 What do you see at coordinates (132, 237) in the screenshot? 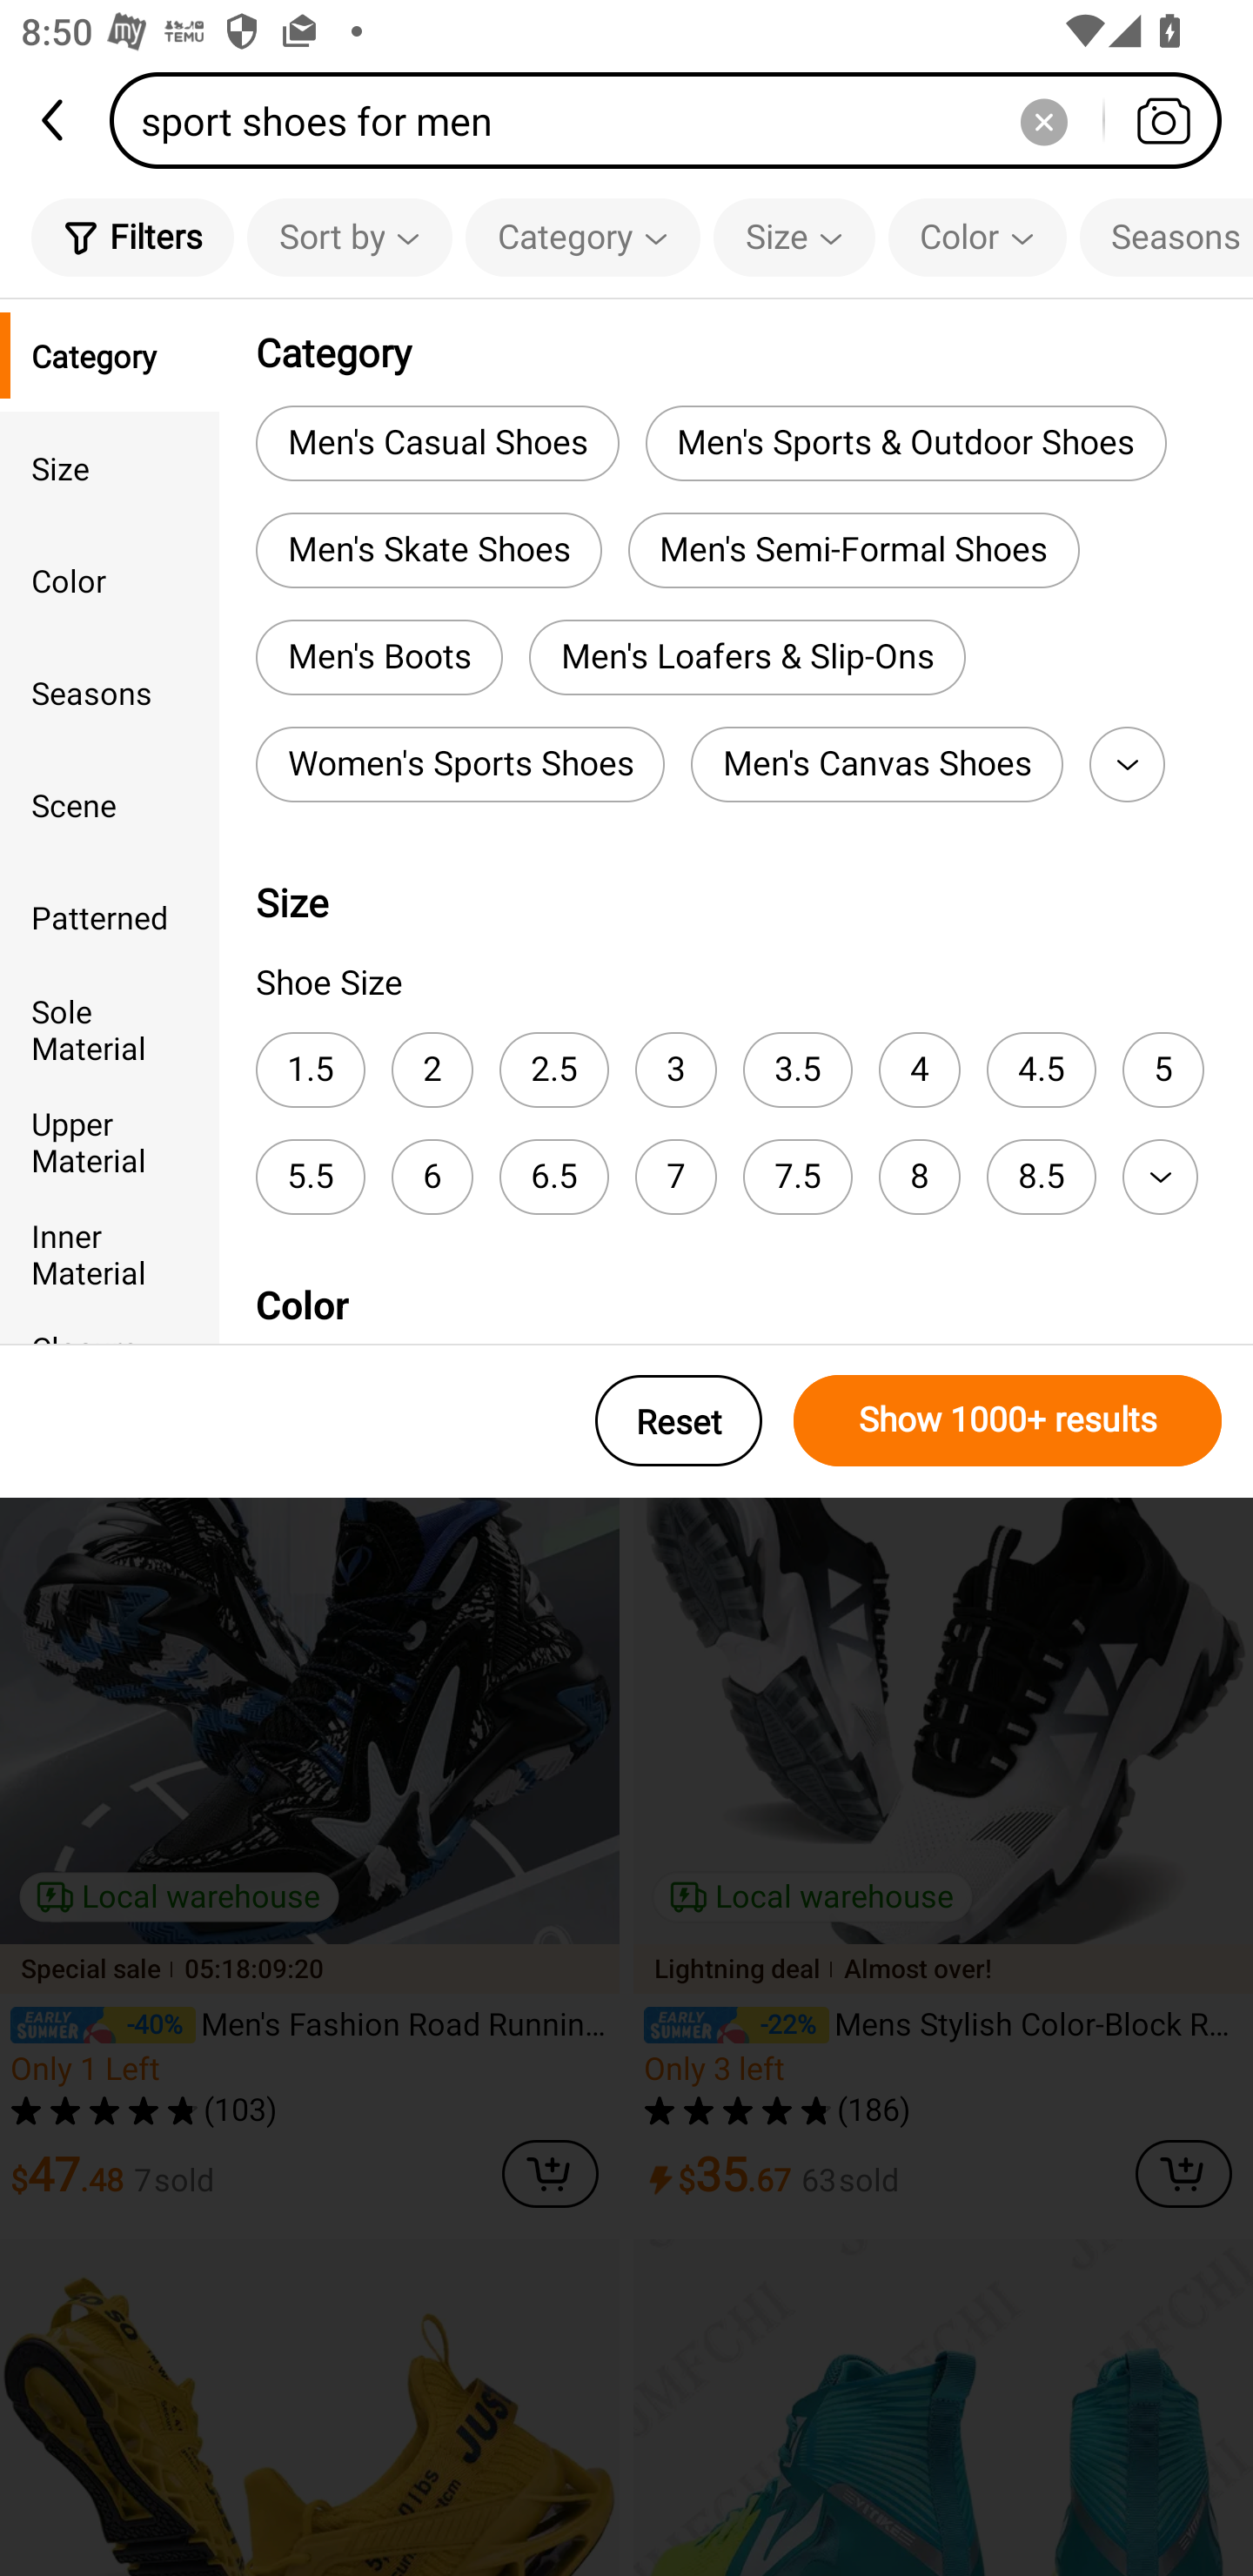
I see `Filters` at bounding box center [132, 237].